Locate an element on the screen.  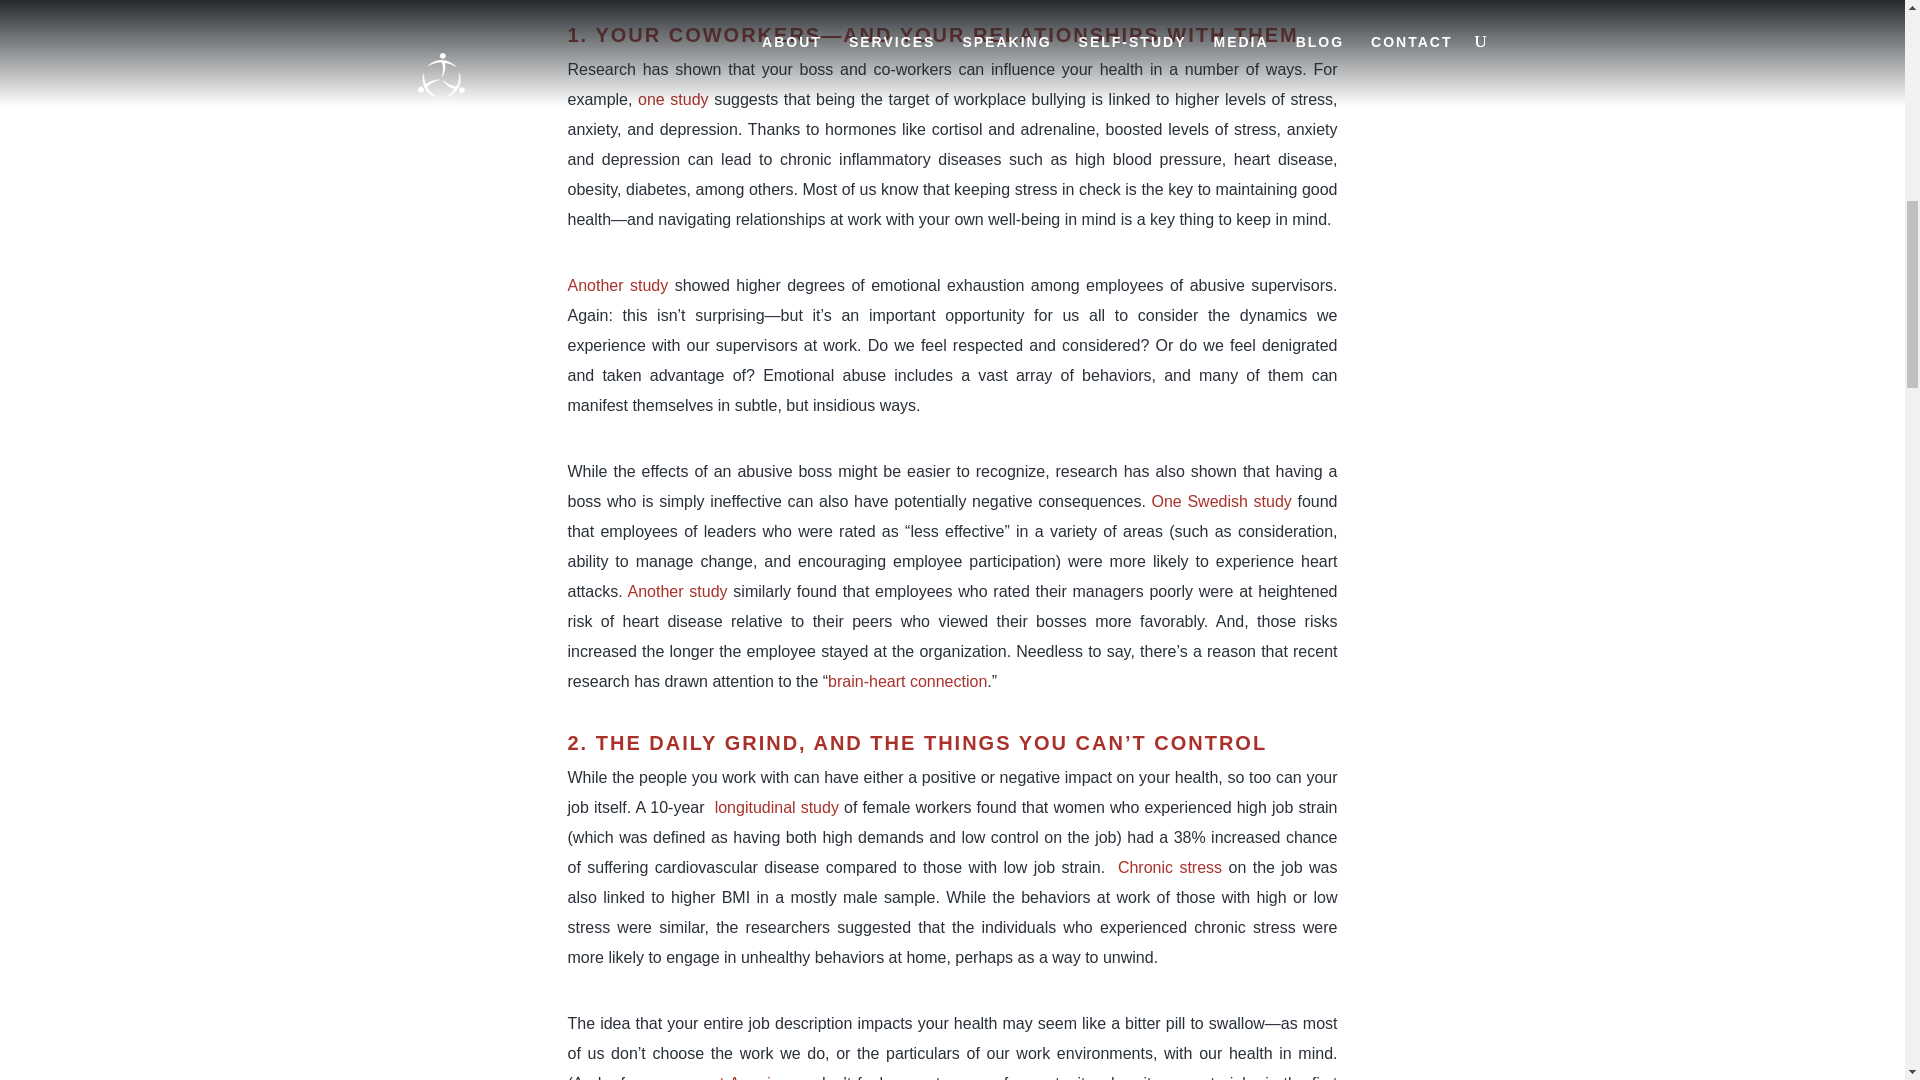
One Swedish study is located at coordinates (1222, 500).